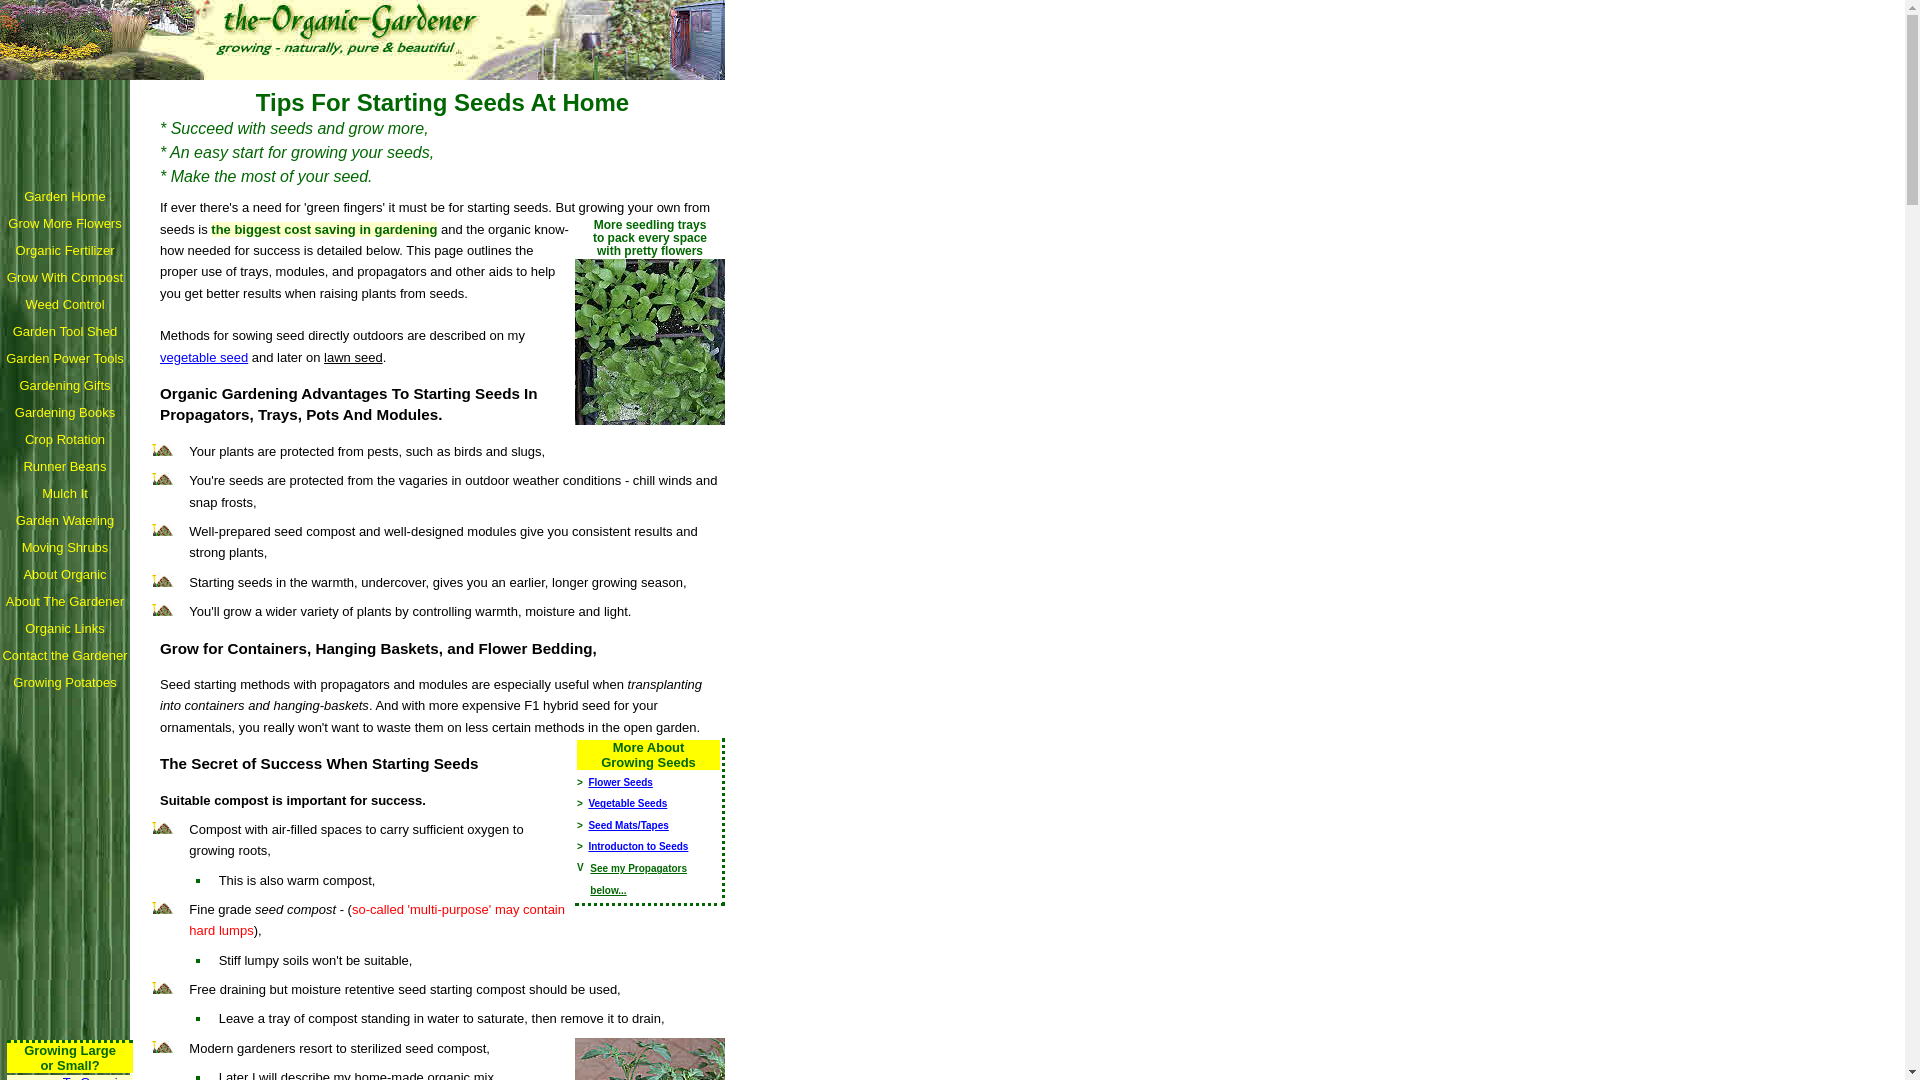 The width and height of the screenshot is (1920, 1080). I want to click on Vegetable Seeds, so click(626, 803).